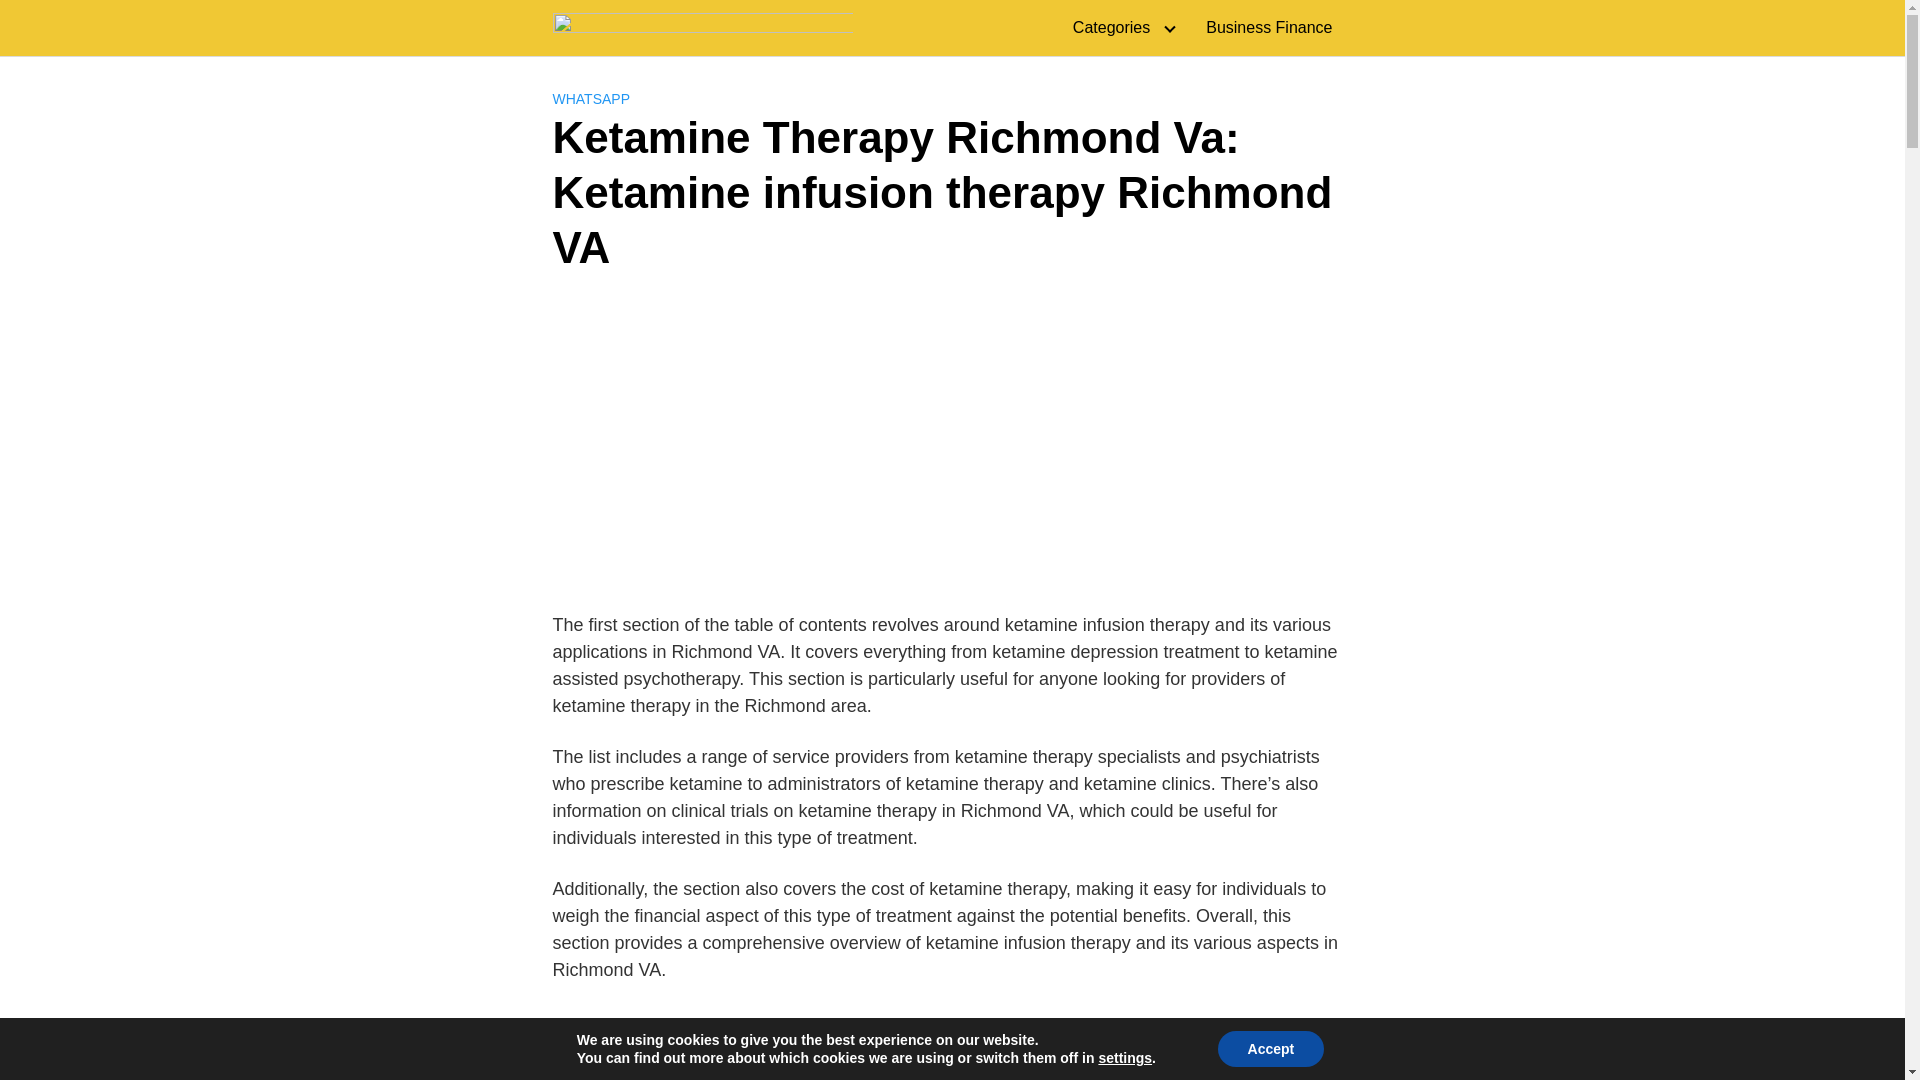 The width and height of the screenshot is (1920, 1080). What do you see at coordinates (1268, 28) in the screenshot?
I see `Business Finance` at bounding box center [1268, 28].